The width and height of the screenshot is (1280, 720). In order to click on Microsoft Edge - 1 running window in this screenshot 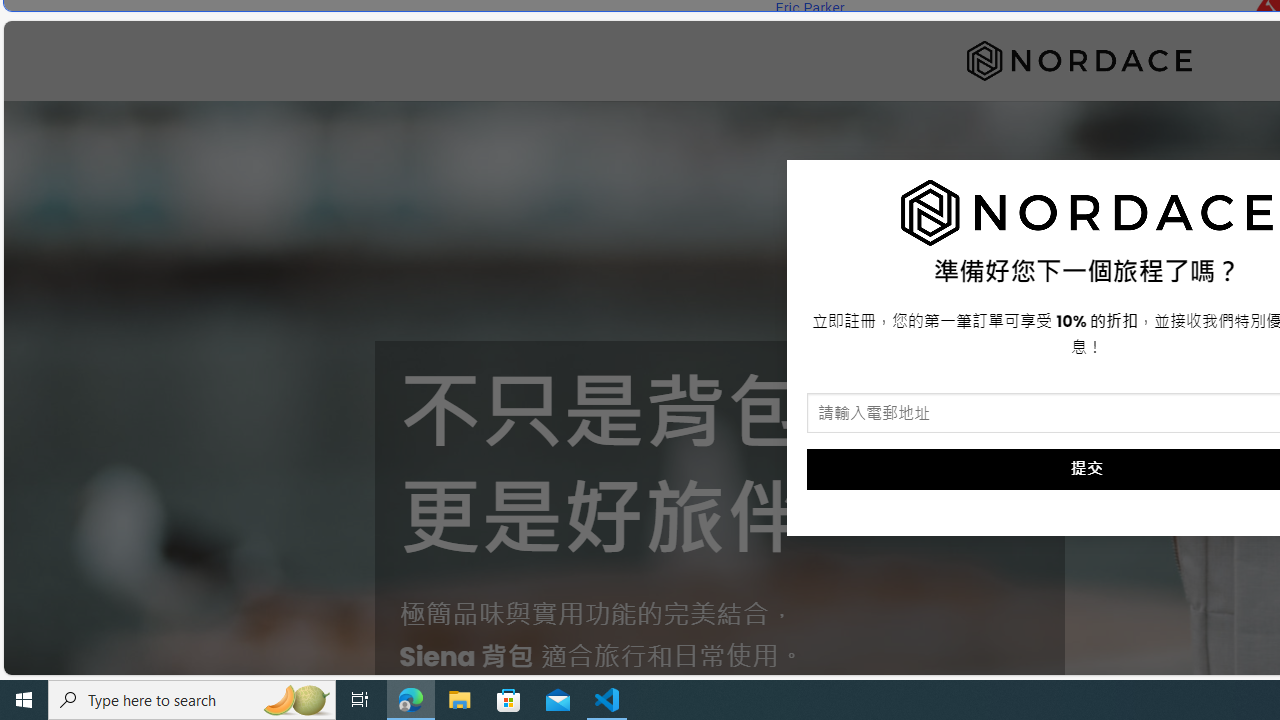, I will do `click(411, 700)`.